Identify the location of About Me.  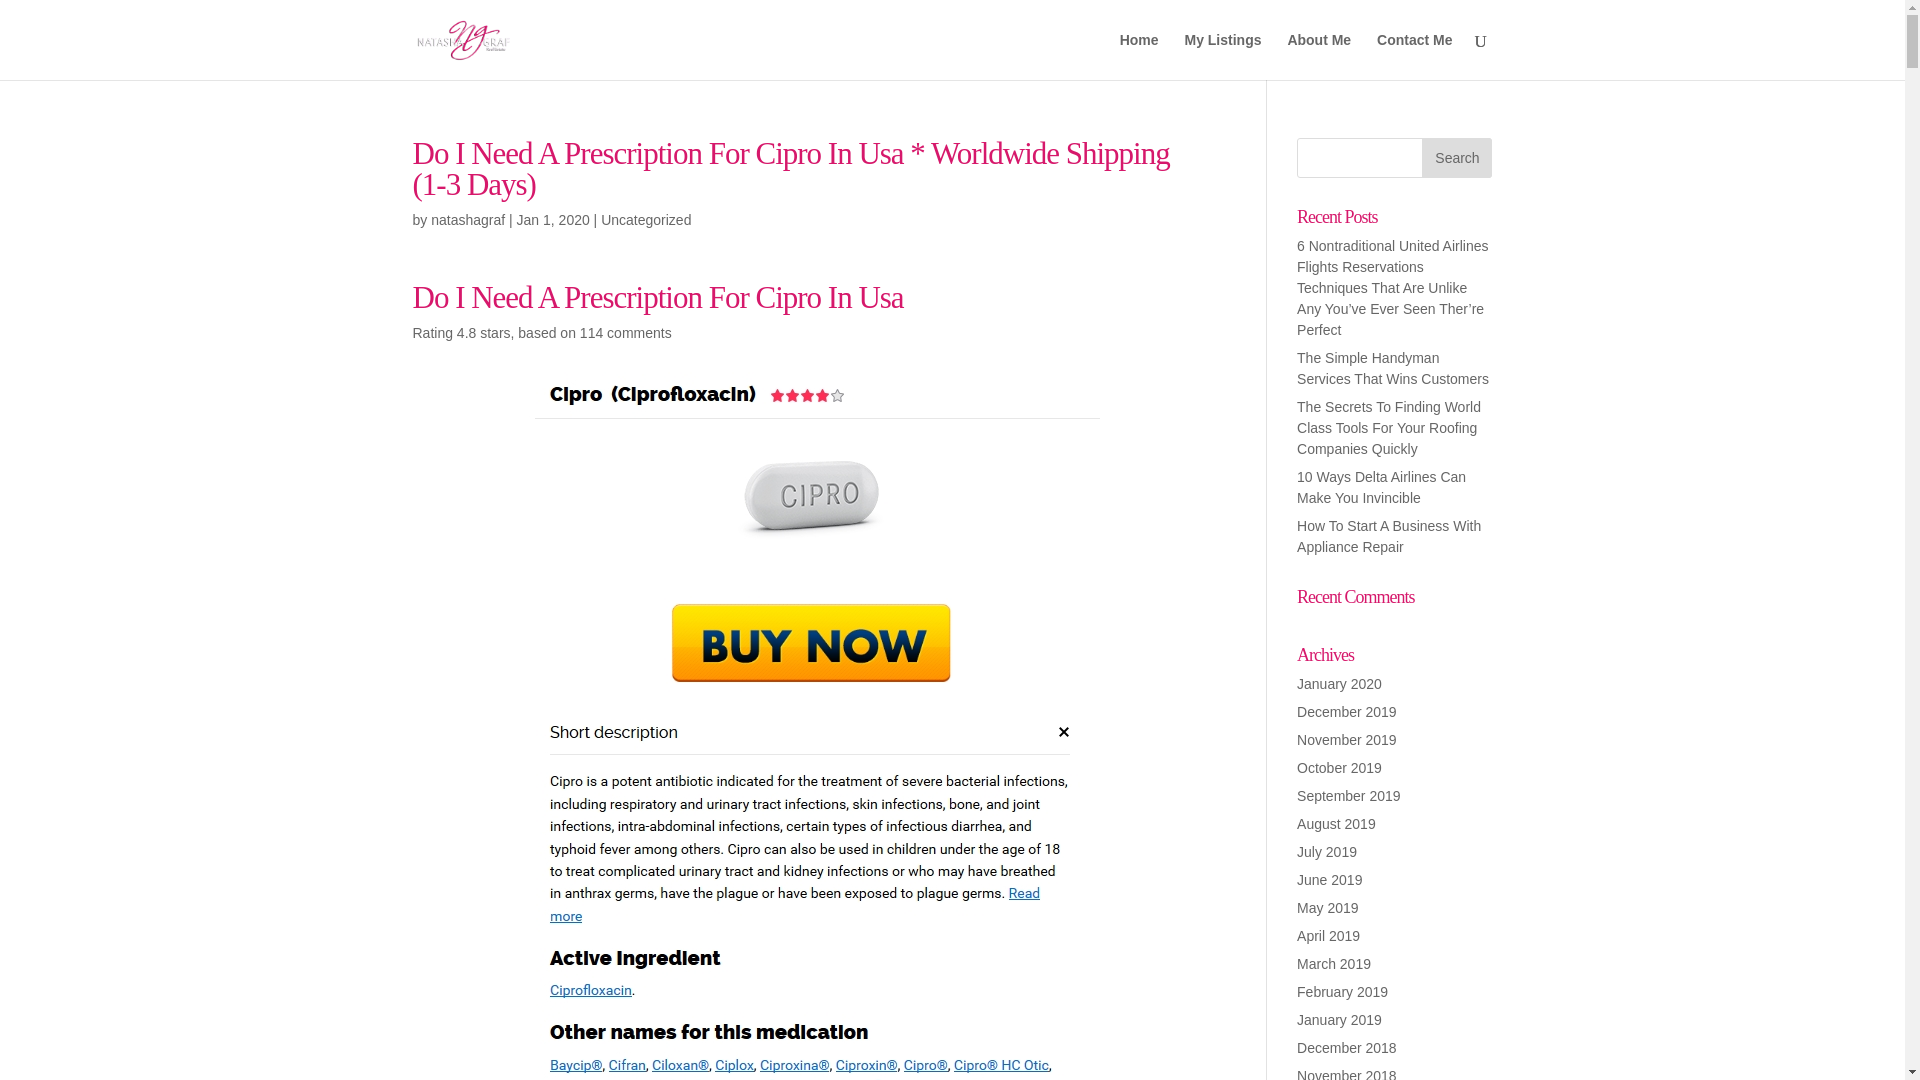
(1318, 56).